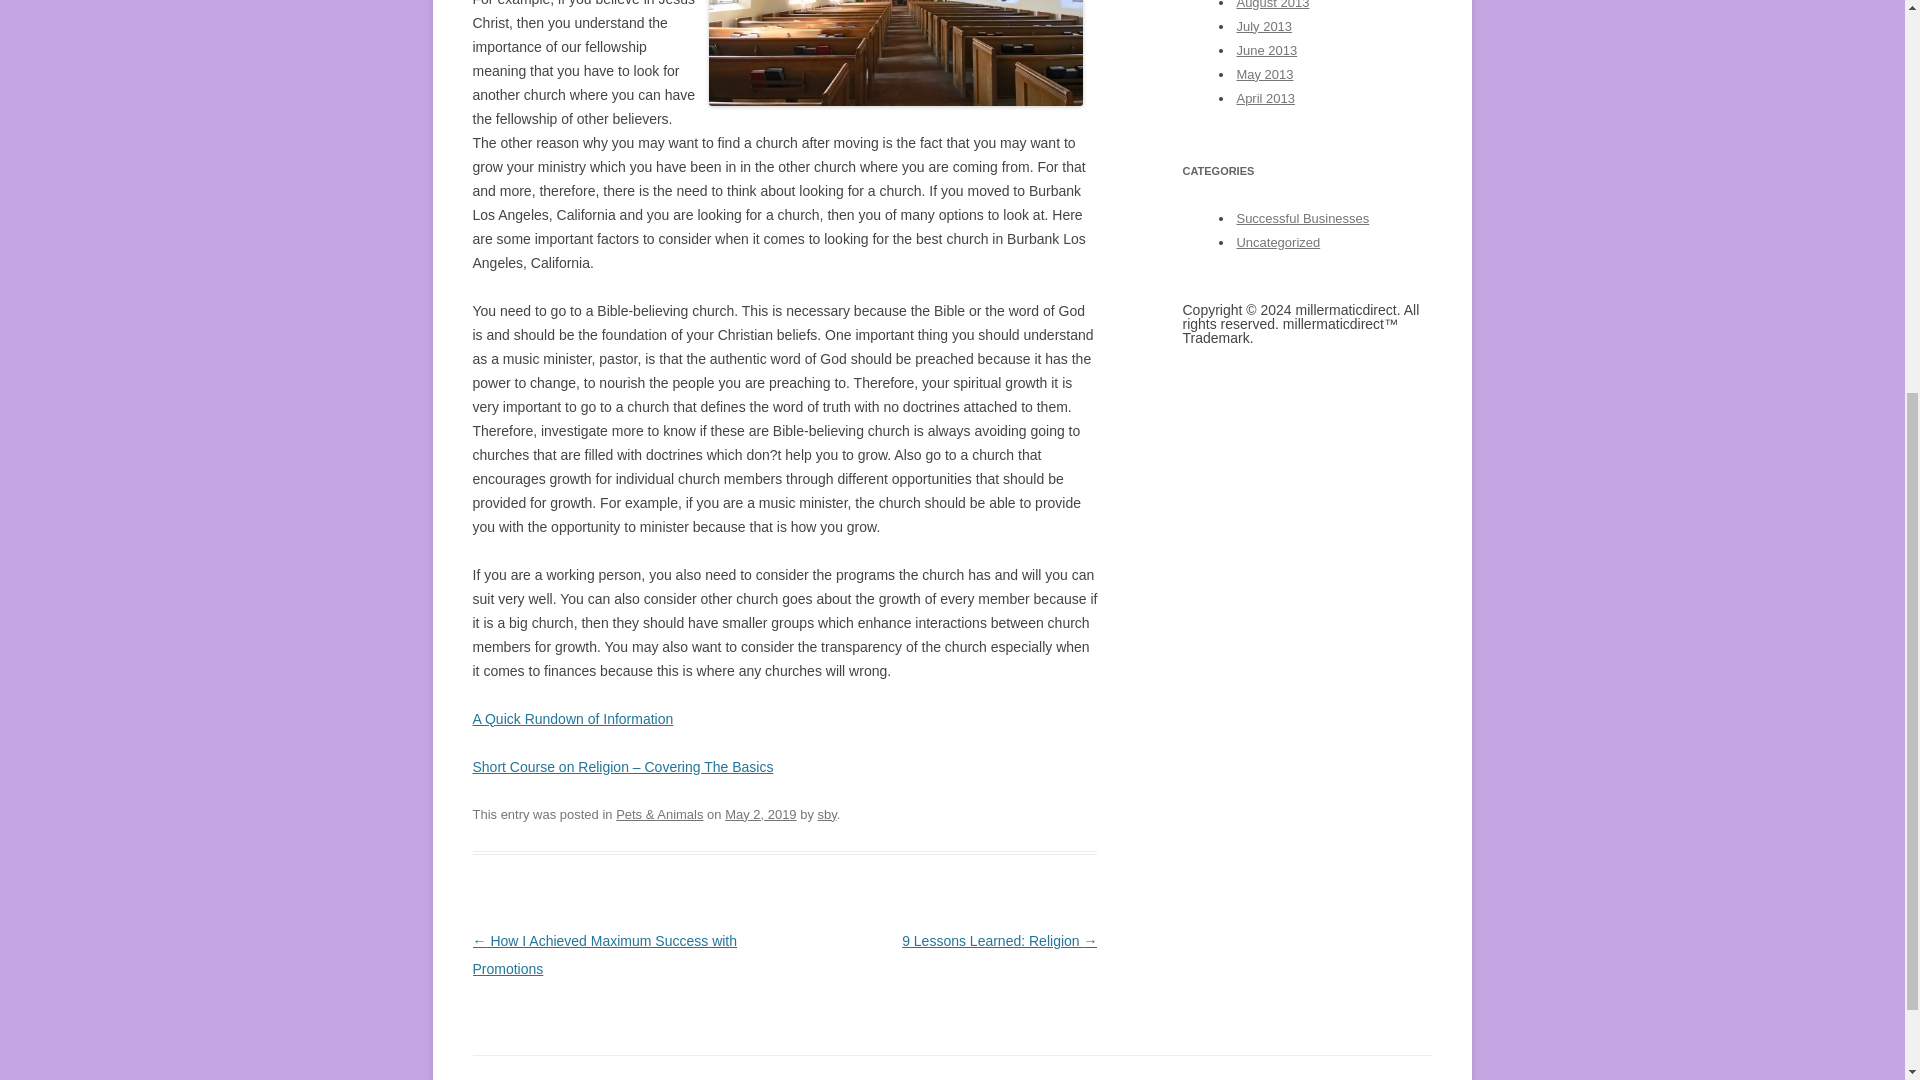  Describe the element at coordinates (1266, 50) in the screenshot. I see `June 2013` at that location.